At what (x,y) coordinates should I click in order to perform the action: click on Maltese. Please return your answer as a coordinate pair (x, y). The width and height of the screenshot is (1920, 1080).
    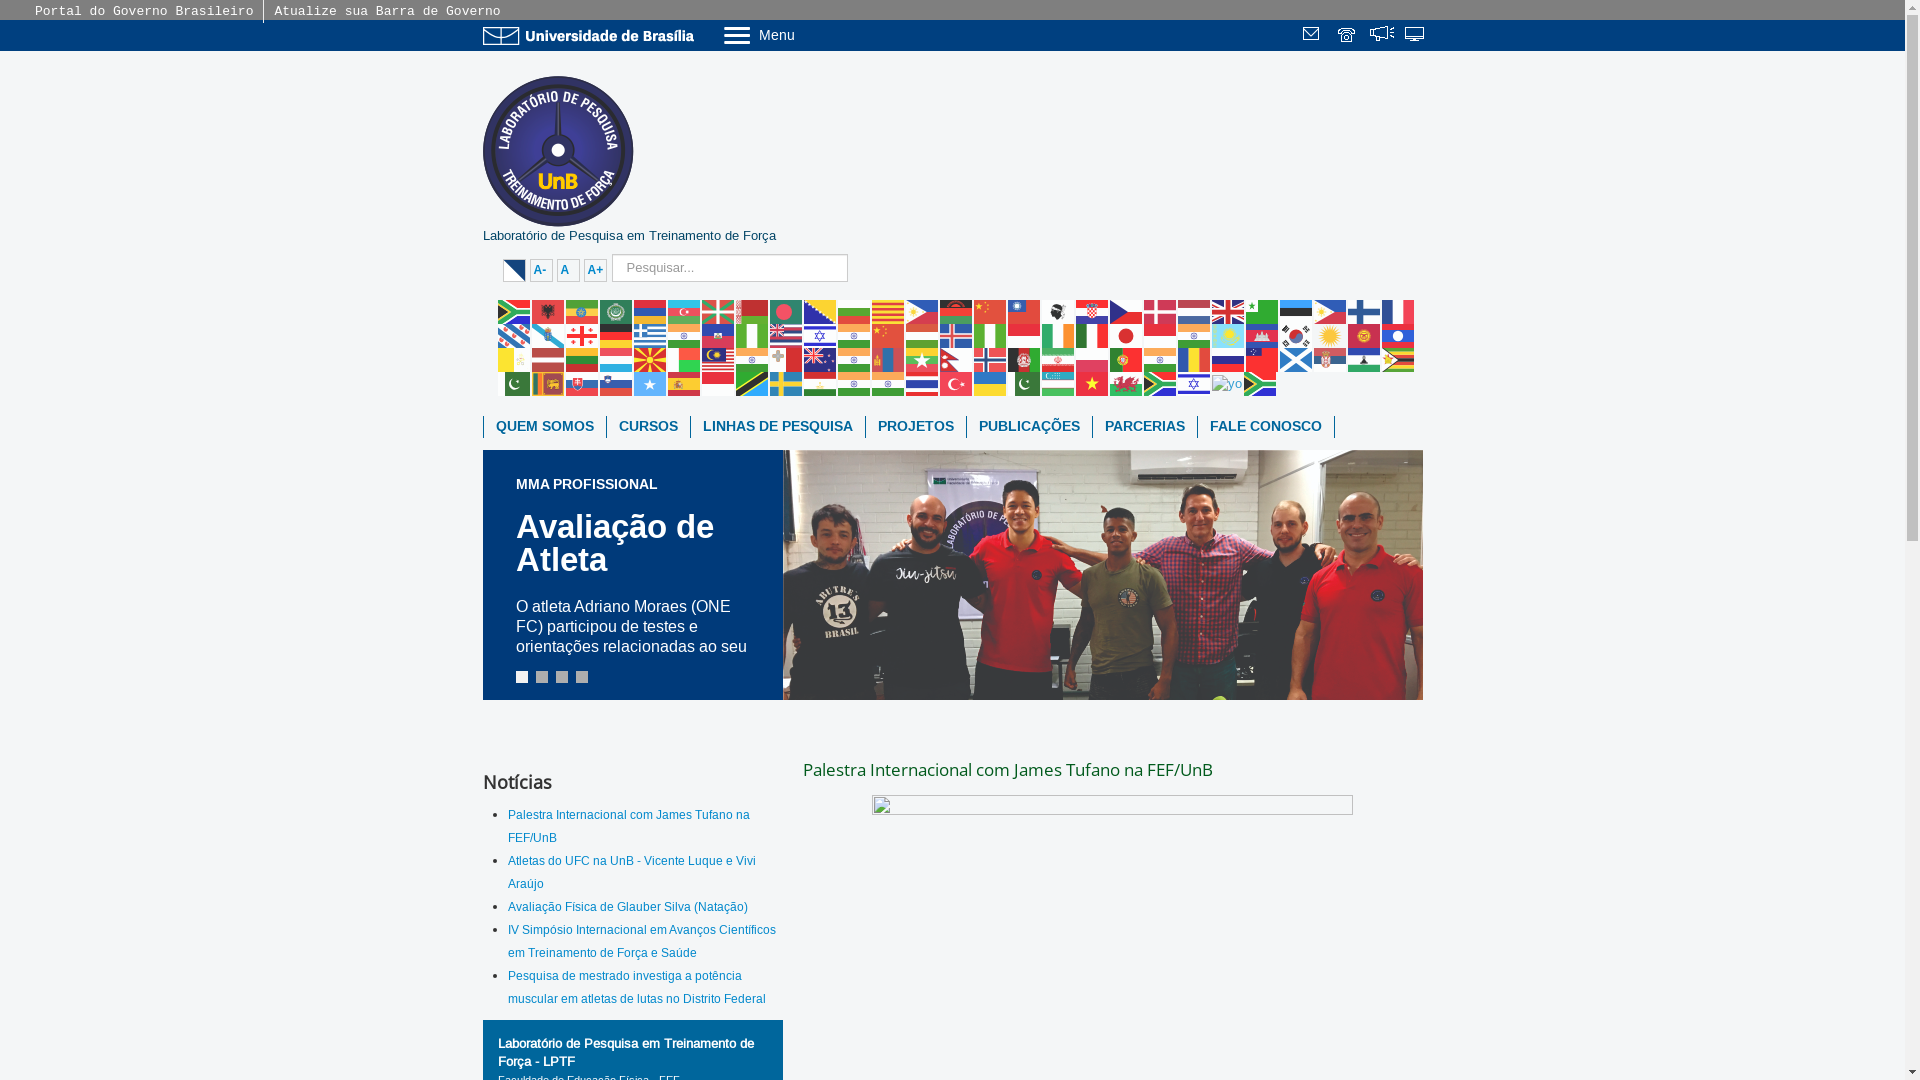
    Looking at the image, I should click on (787, 359).